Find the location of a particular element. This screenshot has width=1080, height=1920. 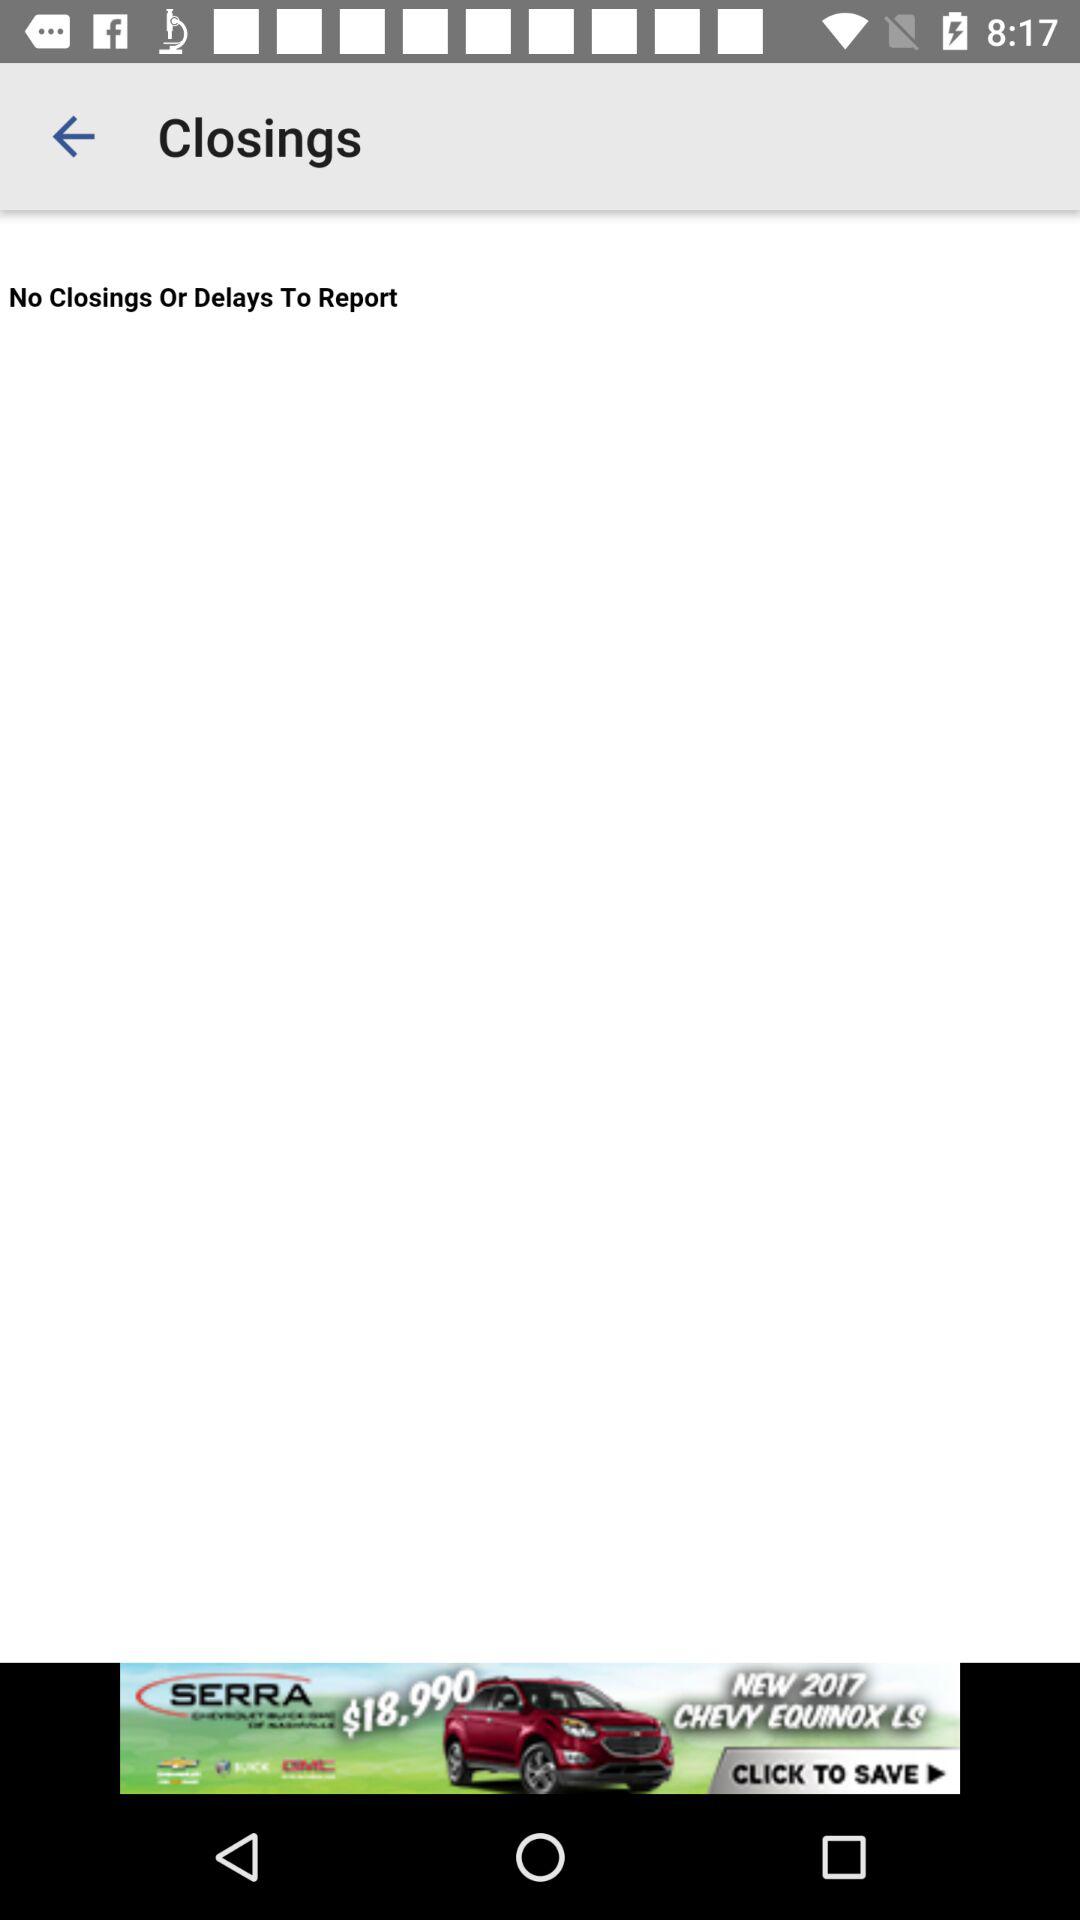

advertisement is located at coordinates (540, 1728).